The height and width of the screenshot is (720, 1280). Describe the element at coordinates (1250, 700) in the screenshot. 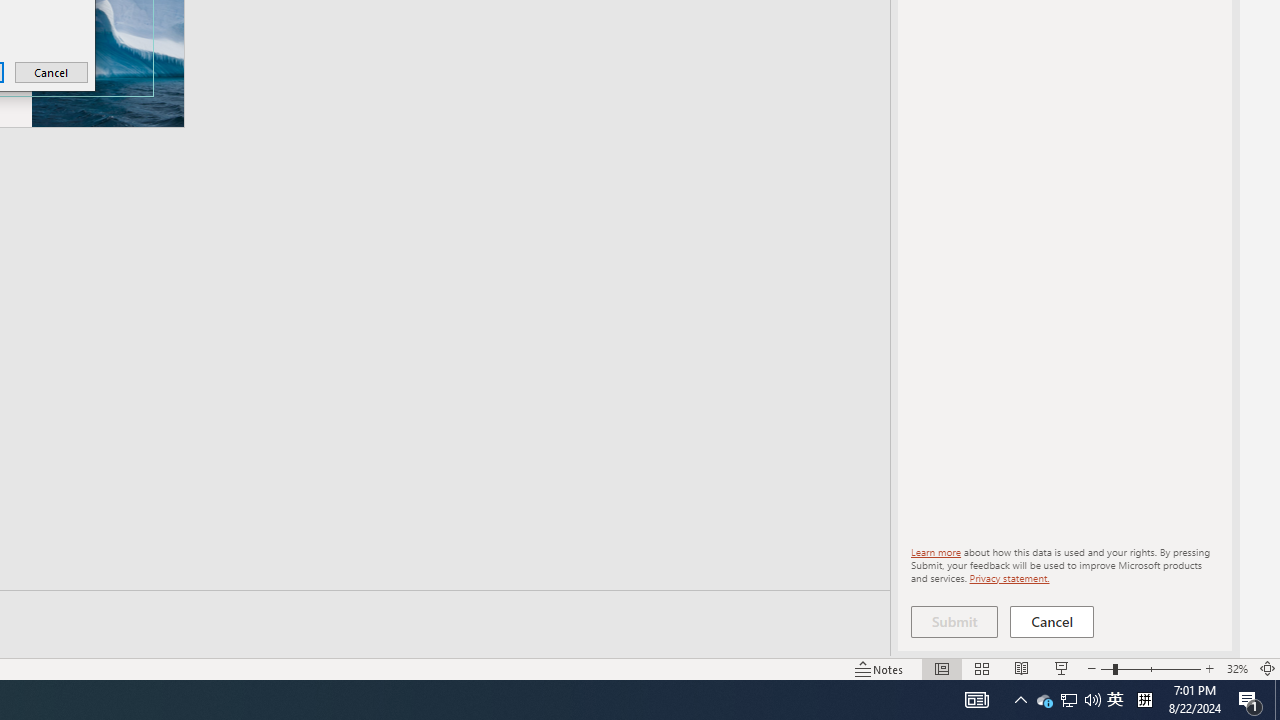

I see `Submit` at that location.